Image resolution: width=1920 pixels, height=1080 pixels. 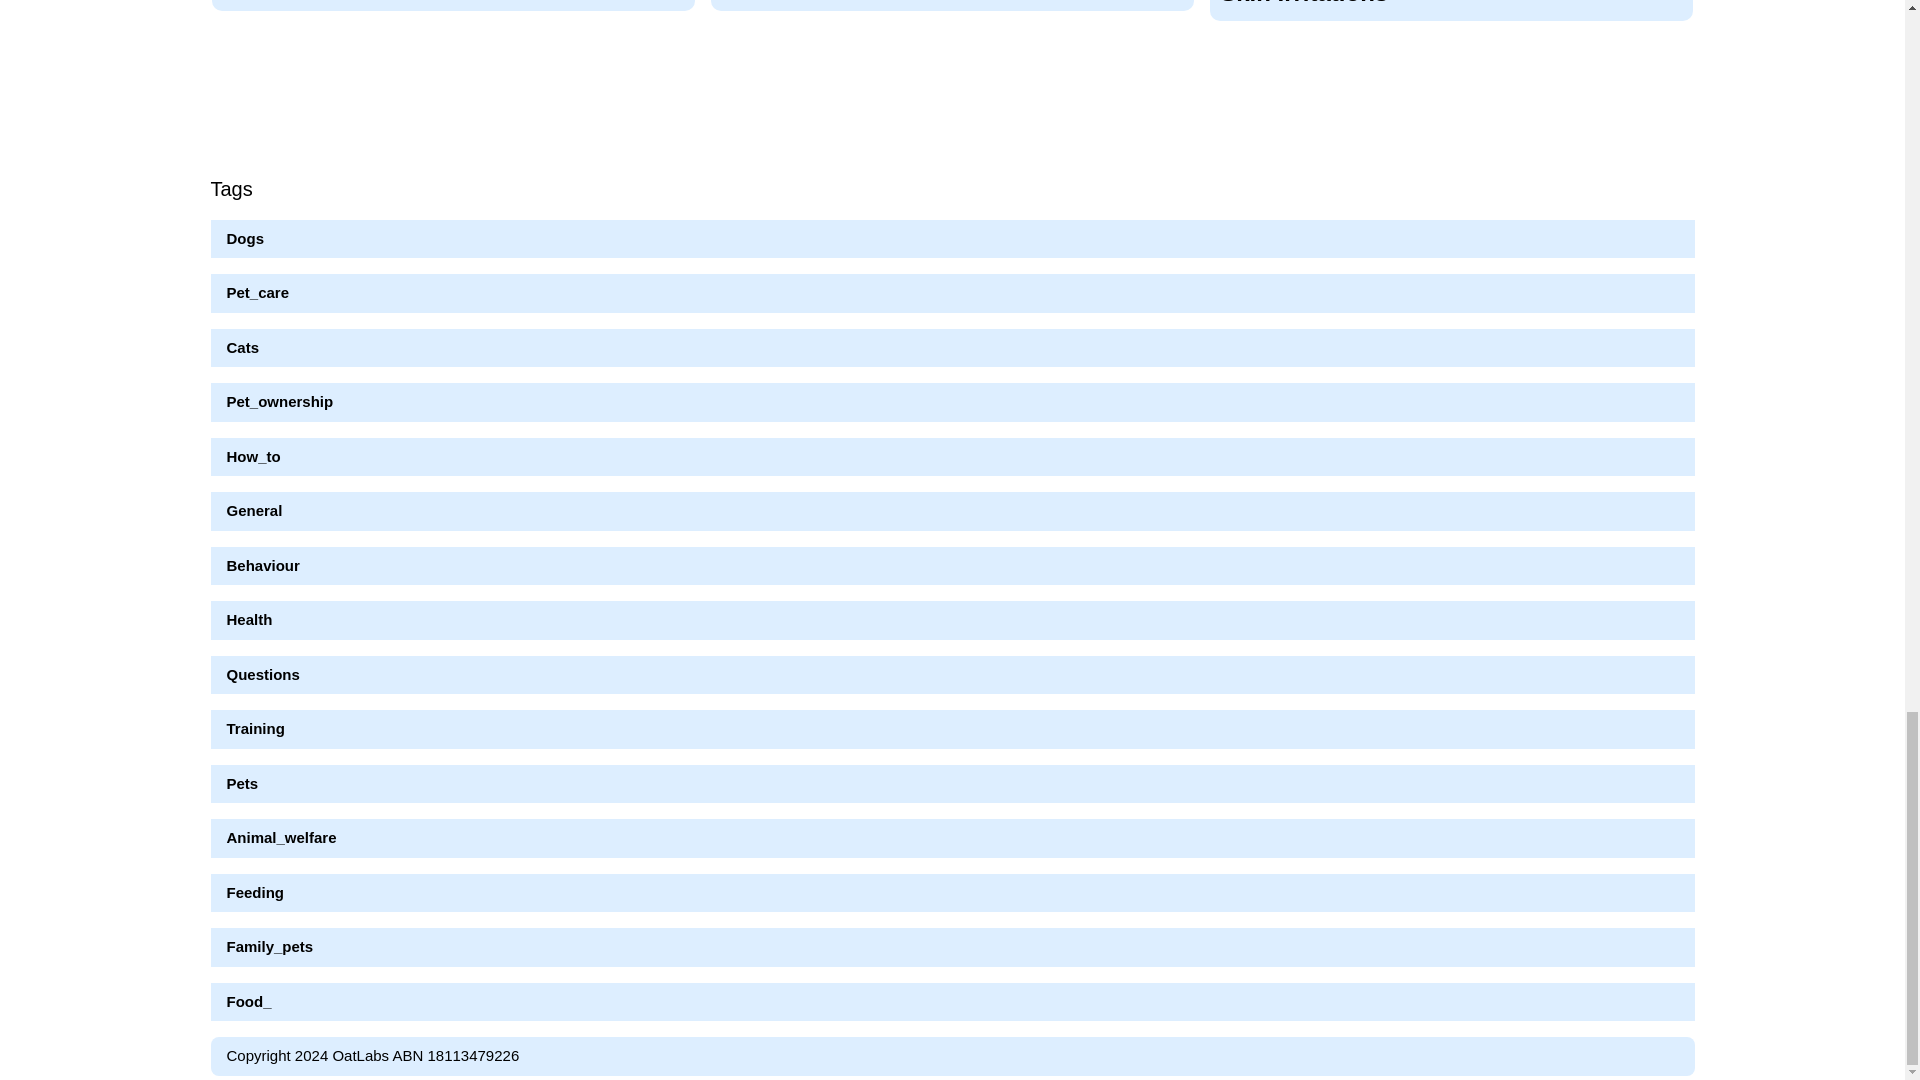 What do you see at coordinates (1451, 18) in the screenshot?
I see `How To Care for Dogs with Summer Skin Irritations` at bounding box center [1451, 18].